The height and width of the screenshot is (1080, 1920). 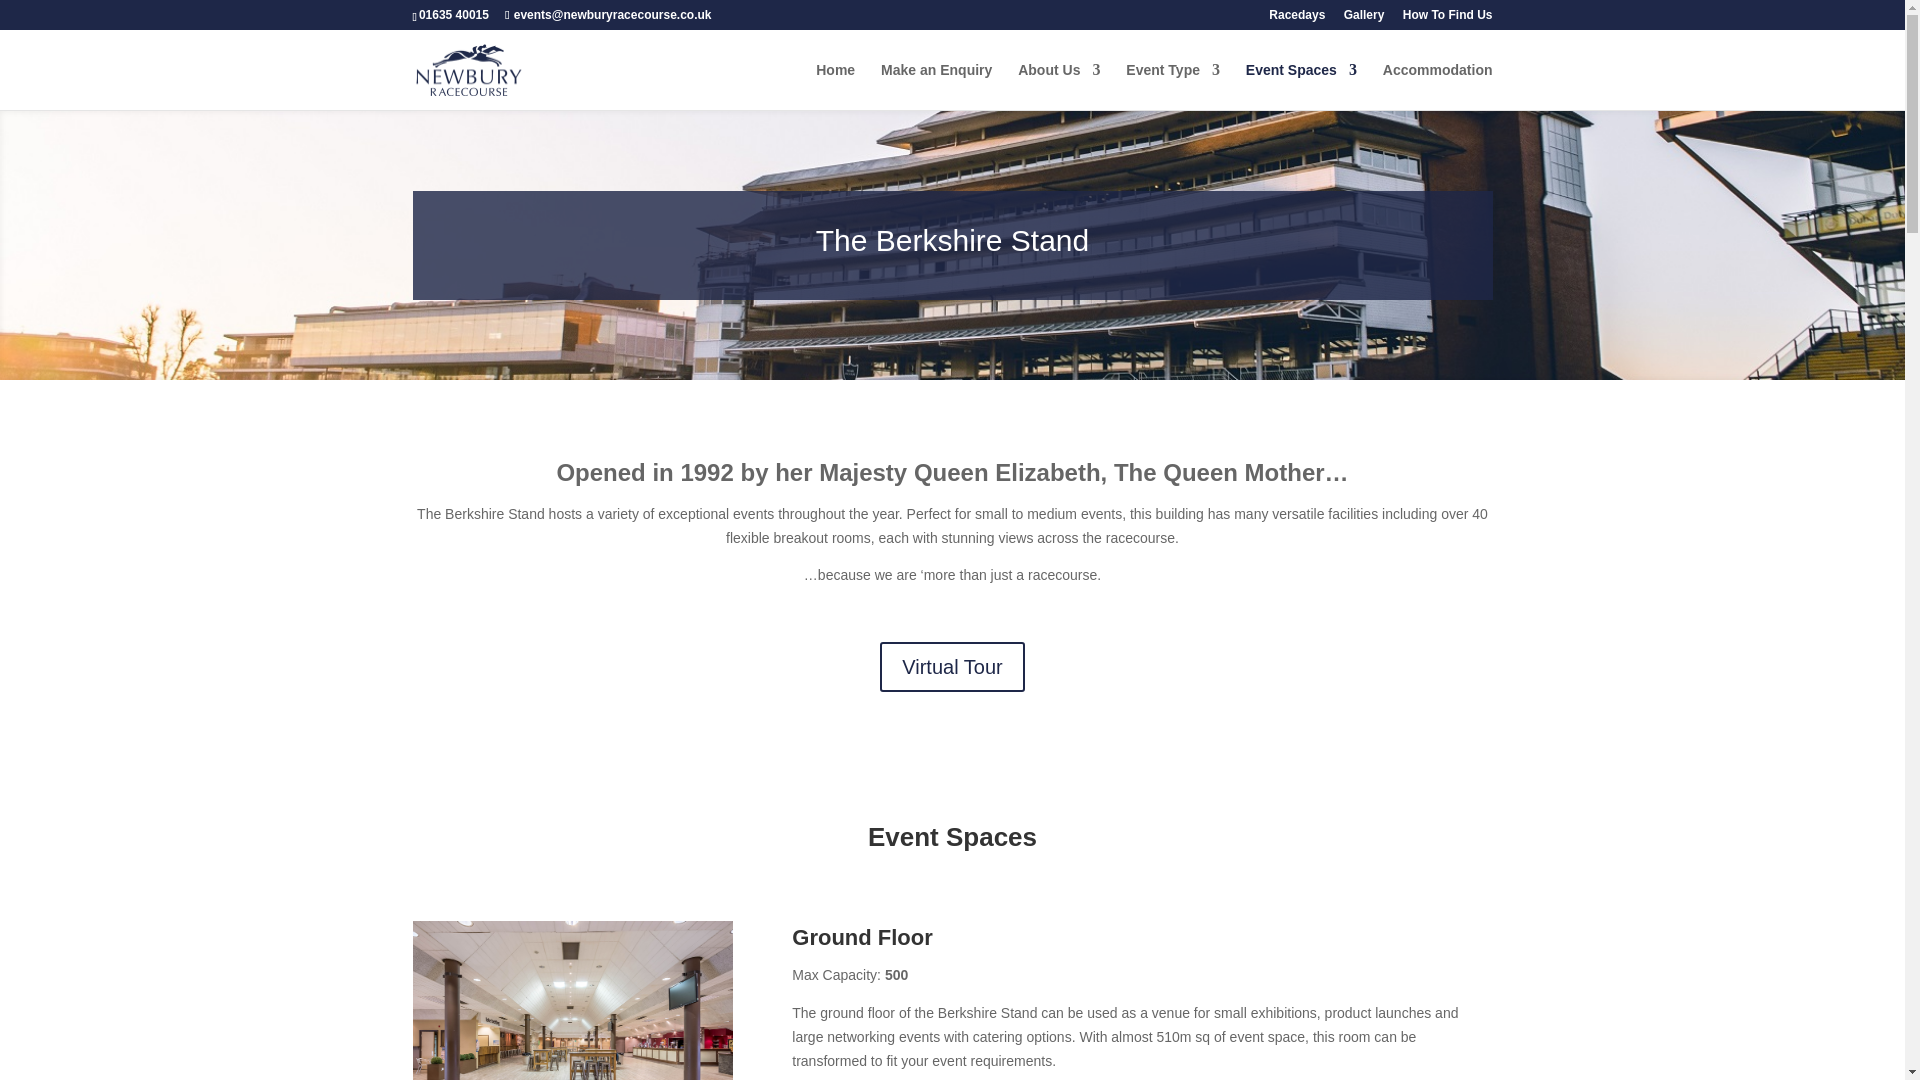 What do you see at coordinates (936, 86) in the screenshot?
I see `Make an Enquiry` at bounding box center [936, 86].